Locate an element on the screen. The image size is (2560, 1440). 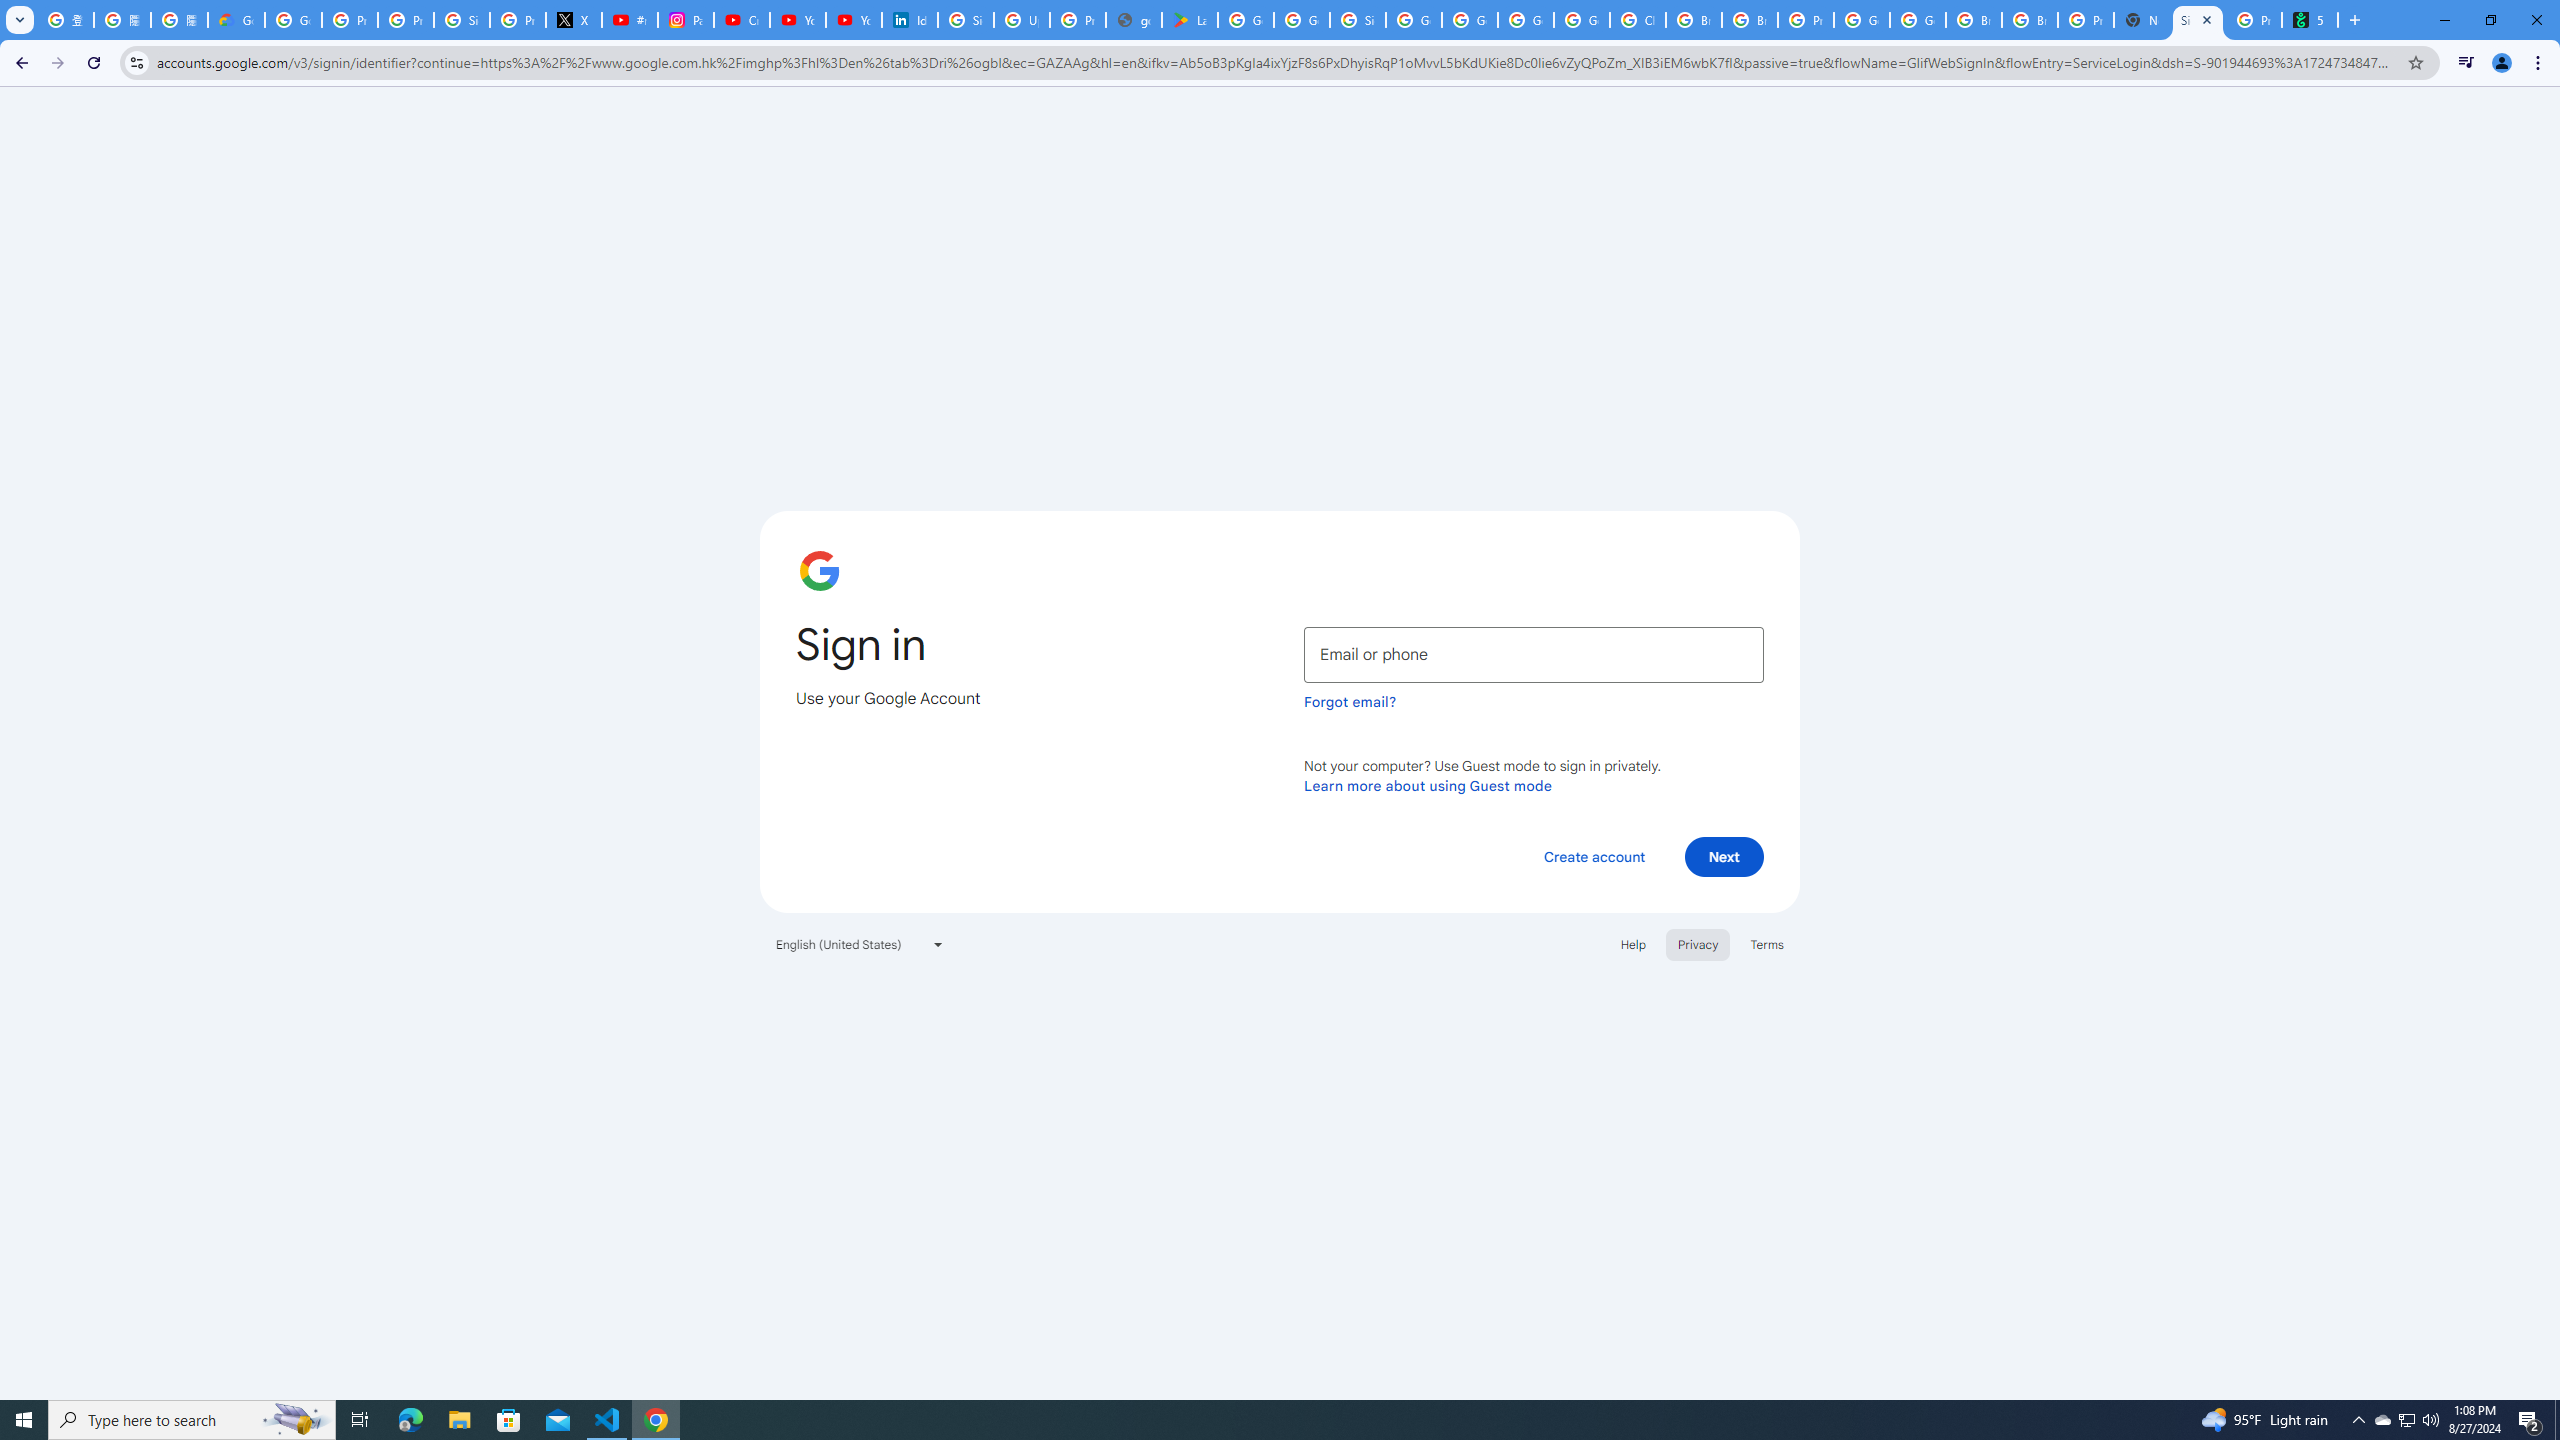
Learn more about using Guest mode is located at coordinates (1428, 785).